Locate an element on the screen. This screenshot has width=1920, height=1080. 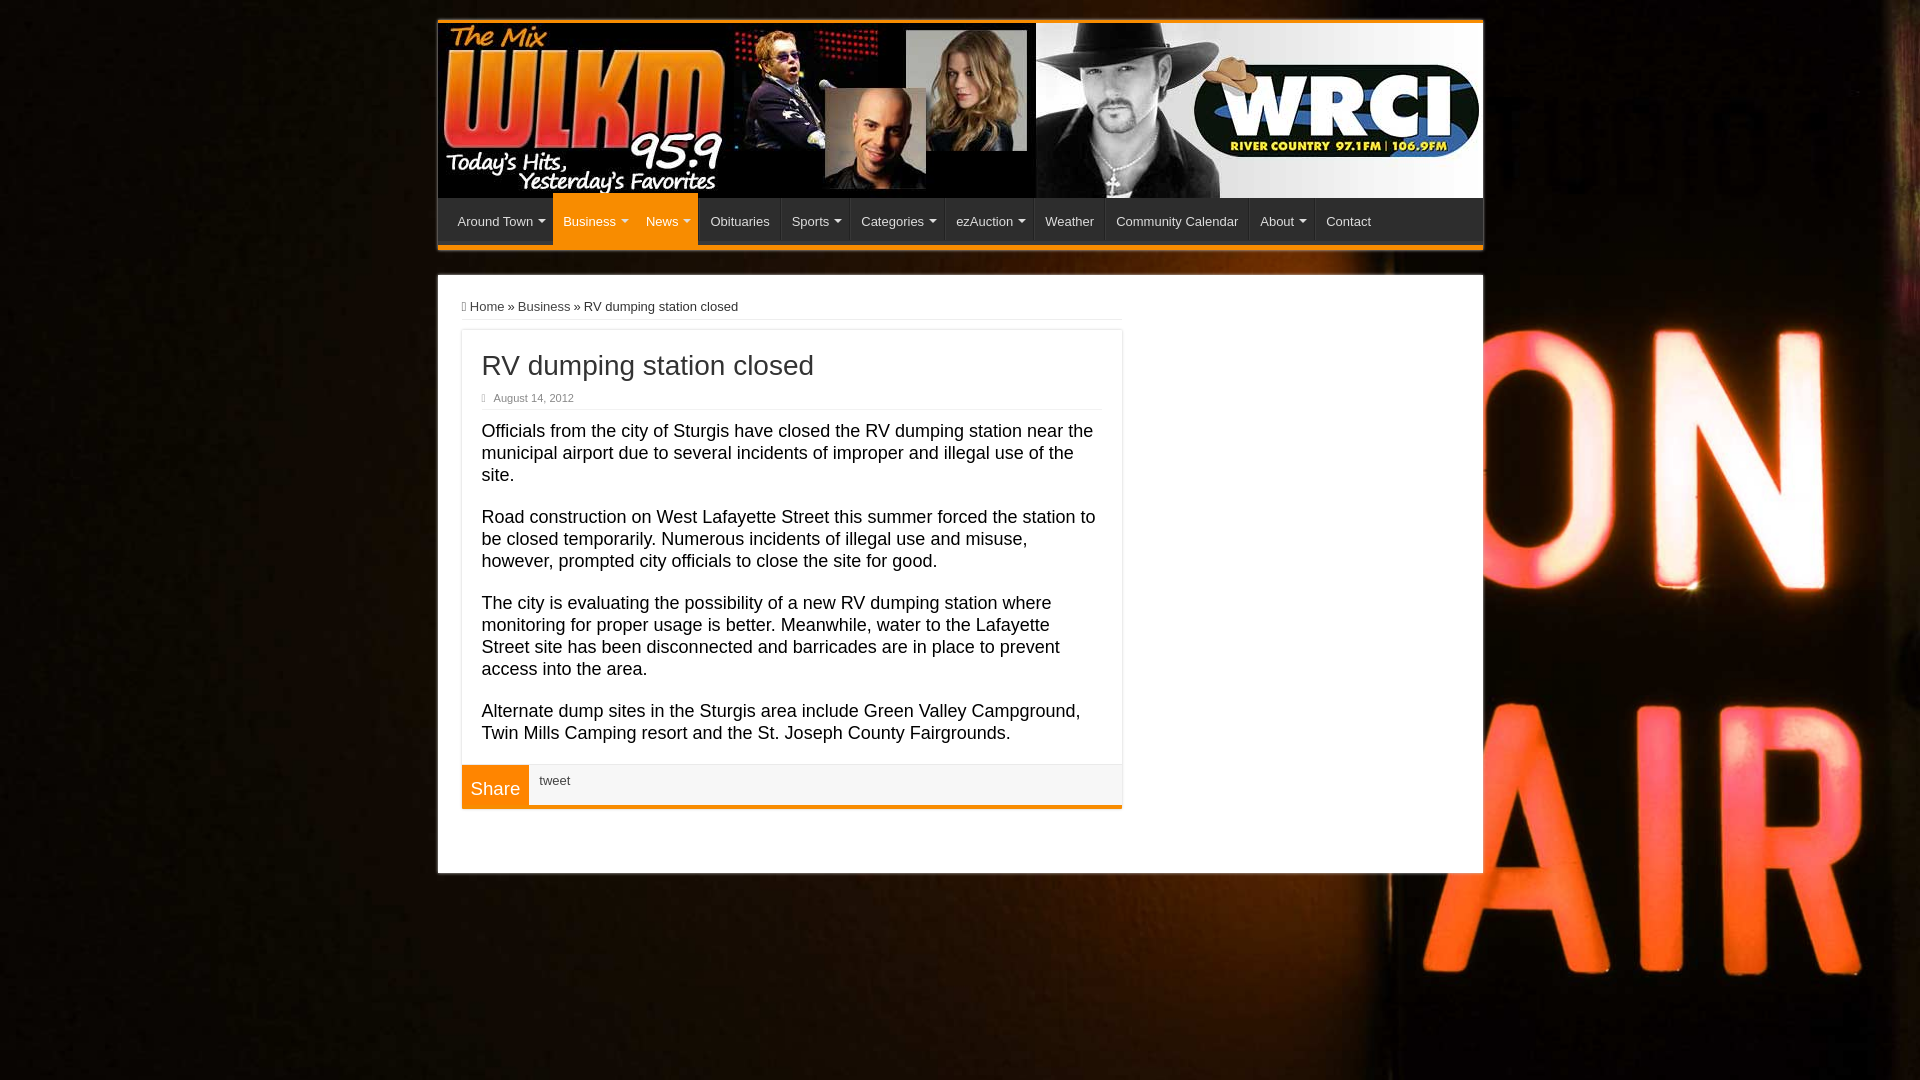
Business is located at coordinates (594, 219).